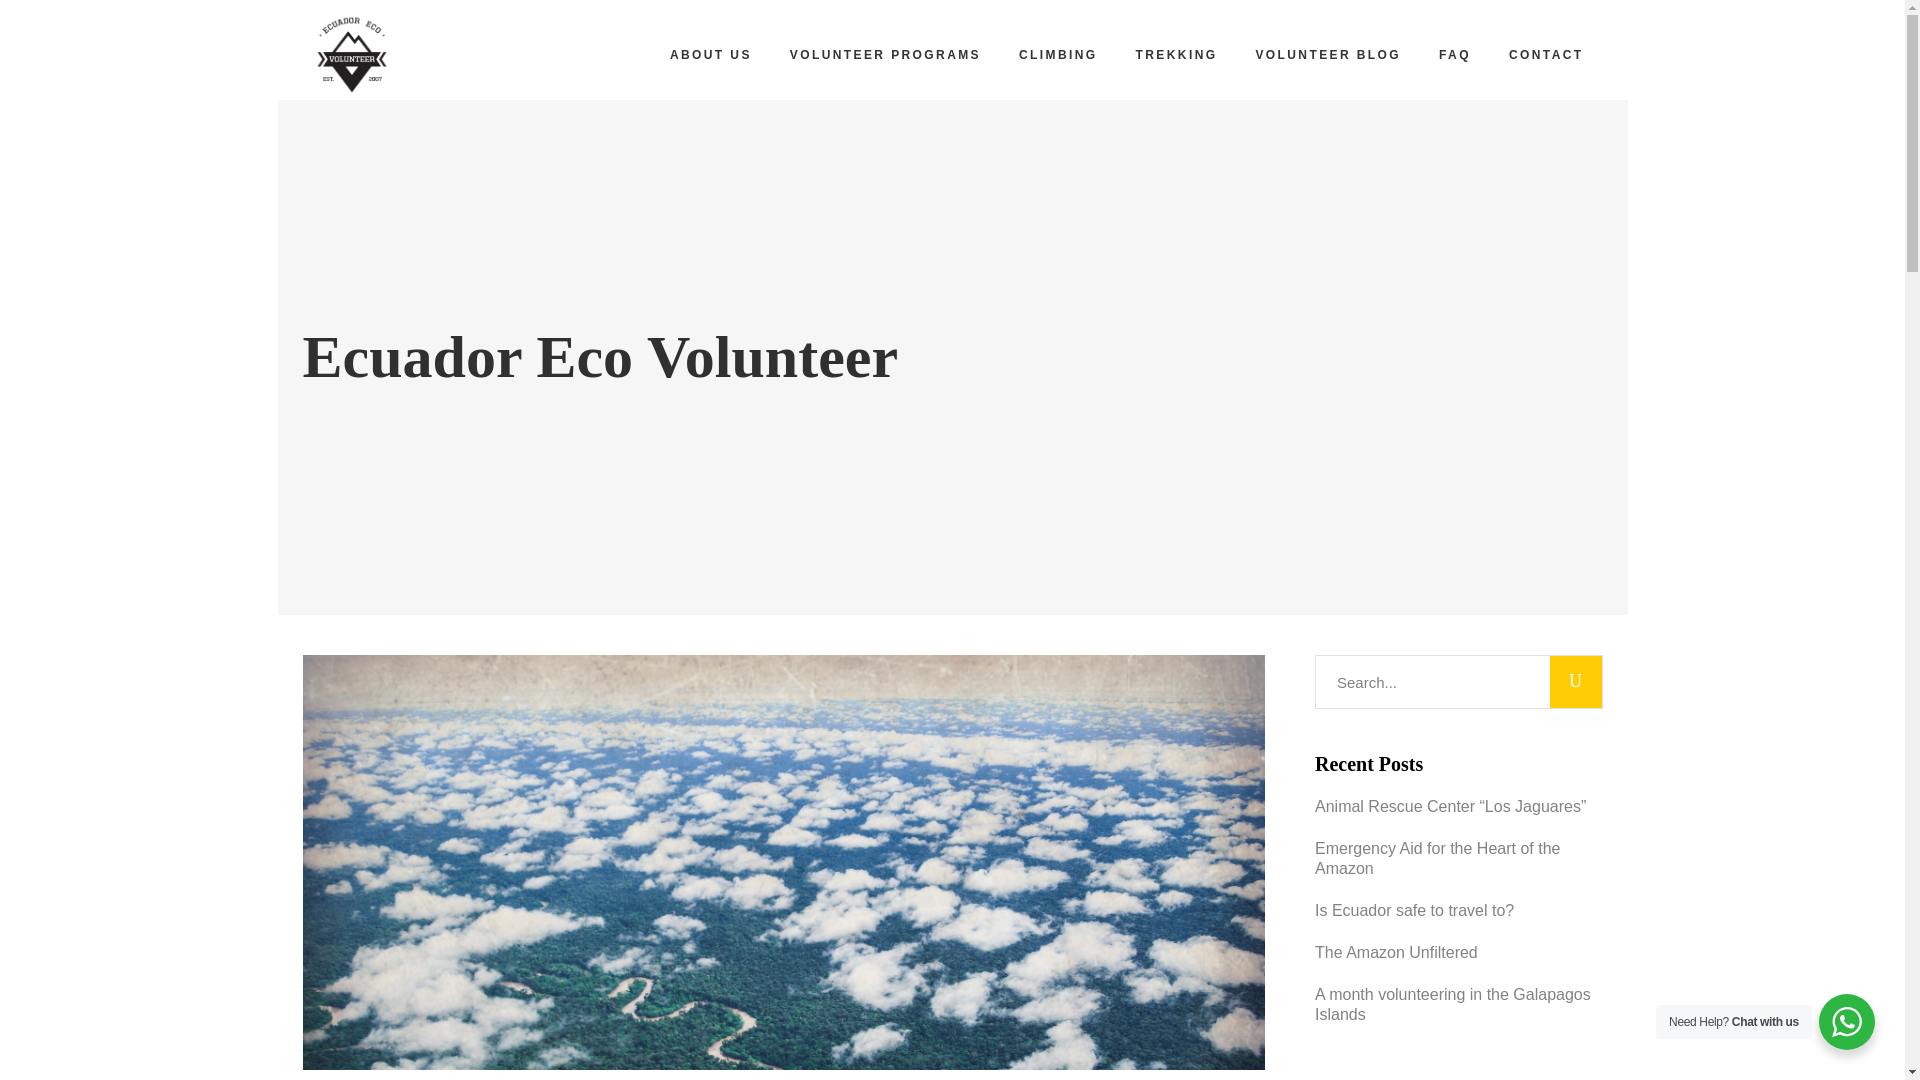  Describe the element at coordinates (710, 54) in the screenshot. I see `ABOUT US` at that location.